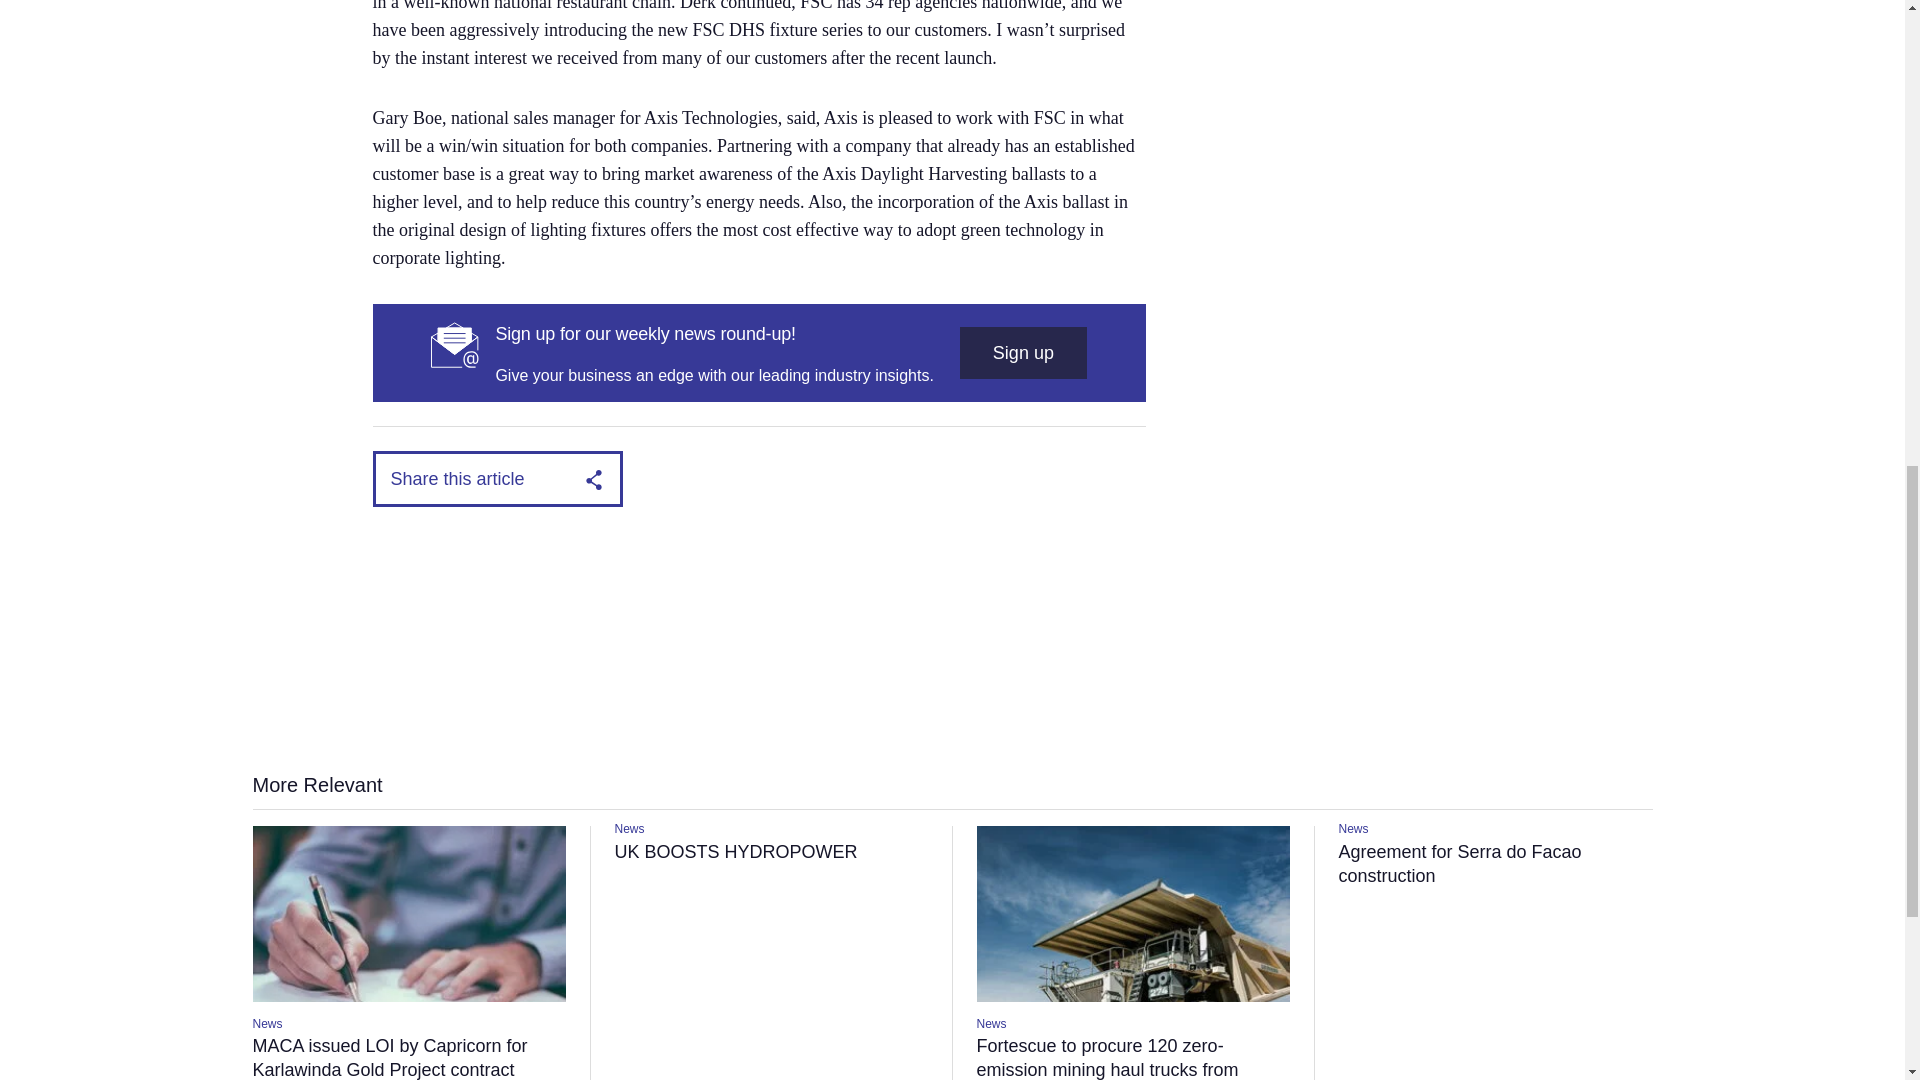 Image resolution: width=1920 pixels, height=1080 pixels. Describe the element at coordinates (974, 416) in the screenshot. I see `on` at that location.